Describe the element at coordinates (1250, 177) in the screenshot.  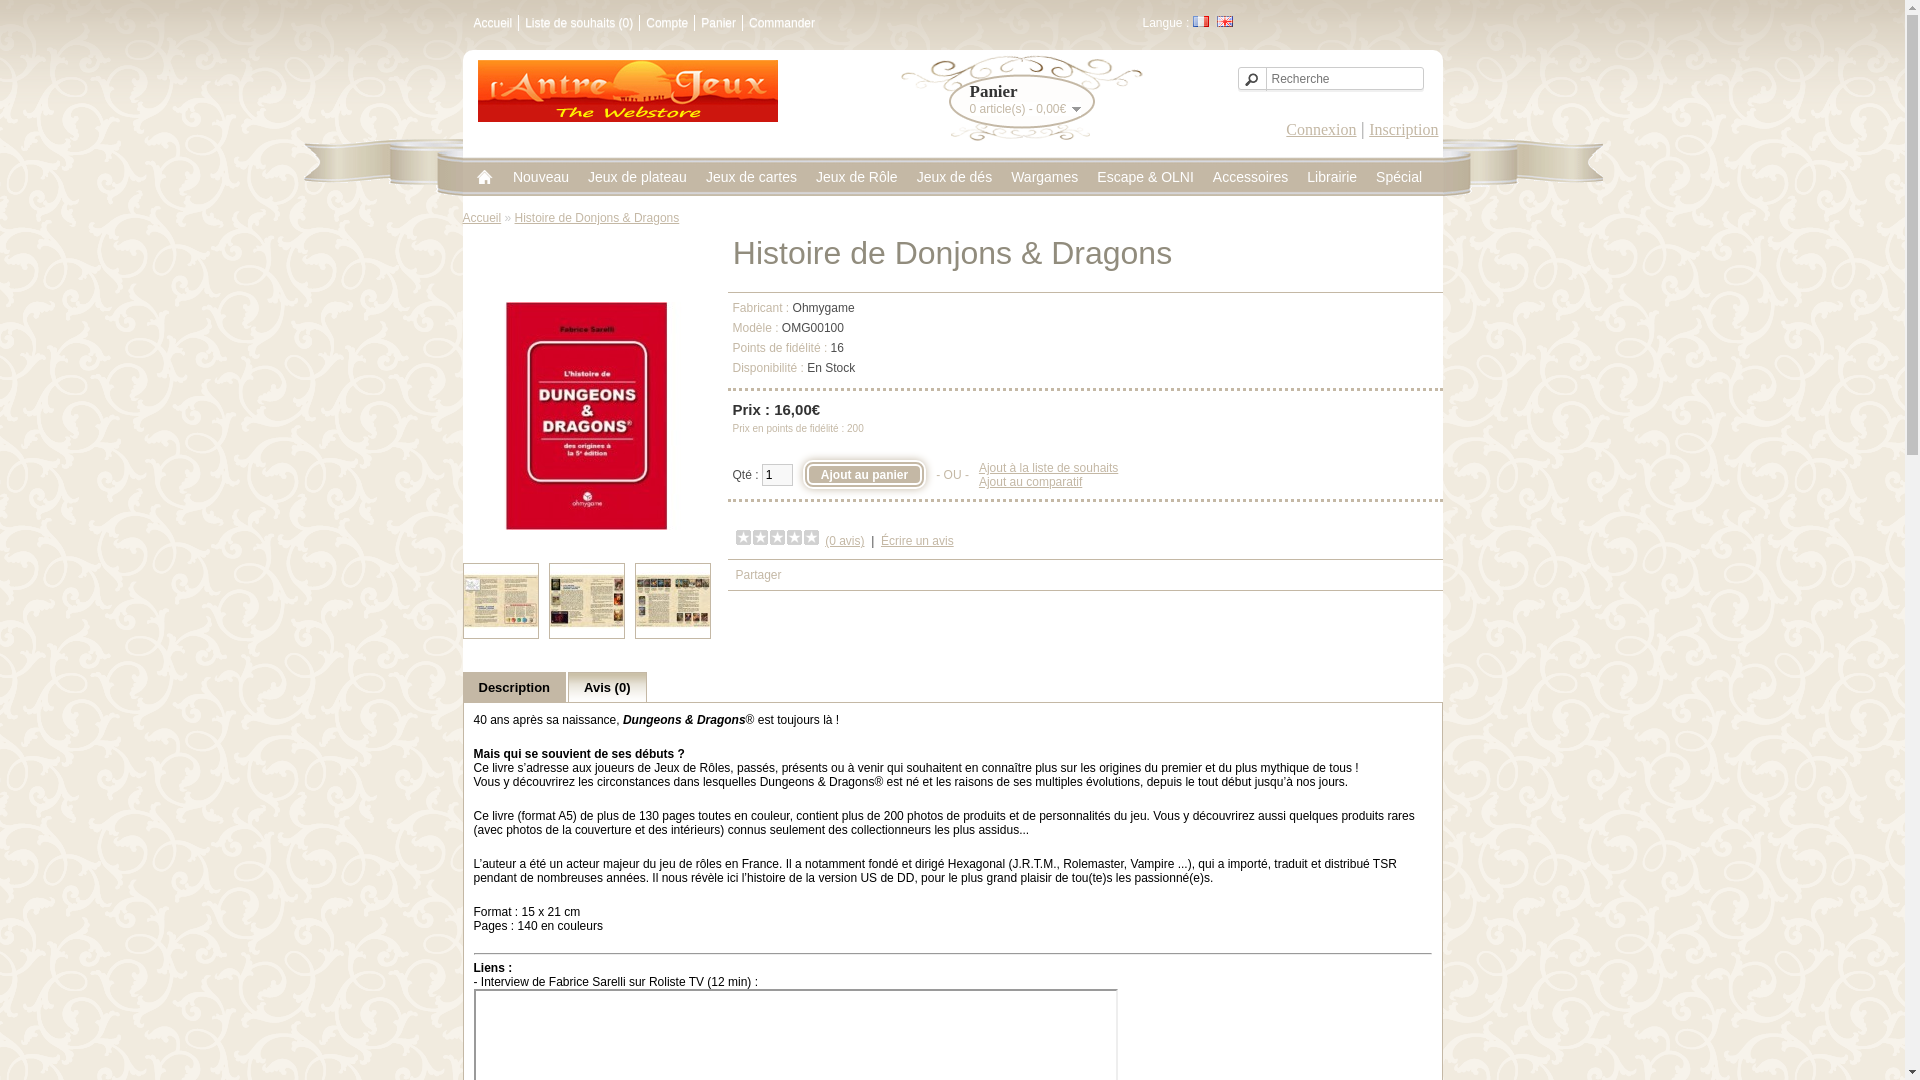
I see `Accessoires` at that location.